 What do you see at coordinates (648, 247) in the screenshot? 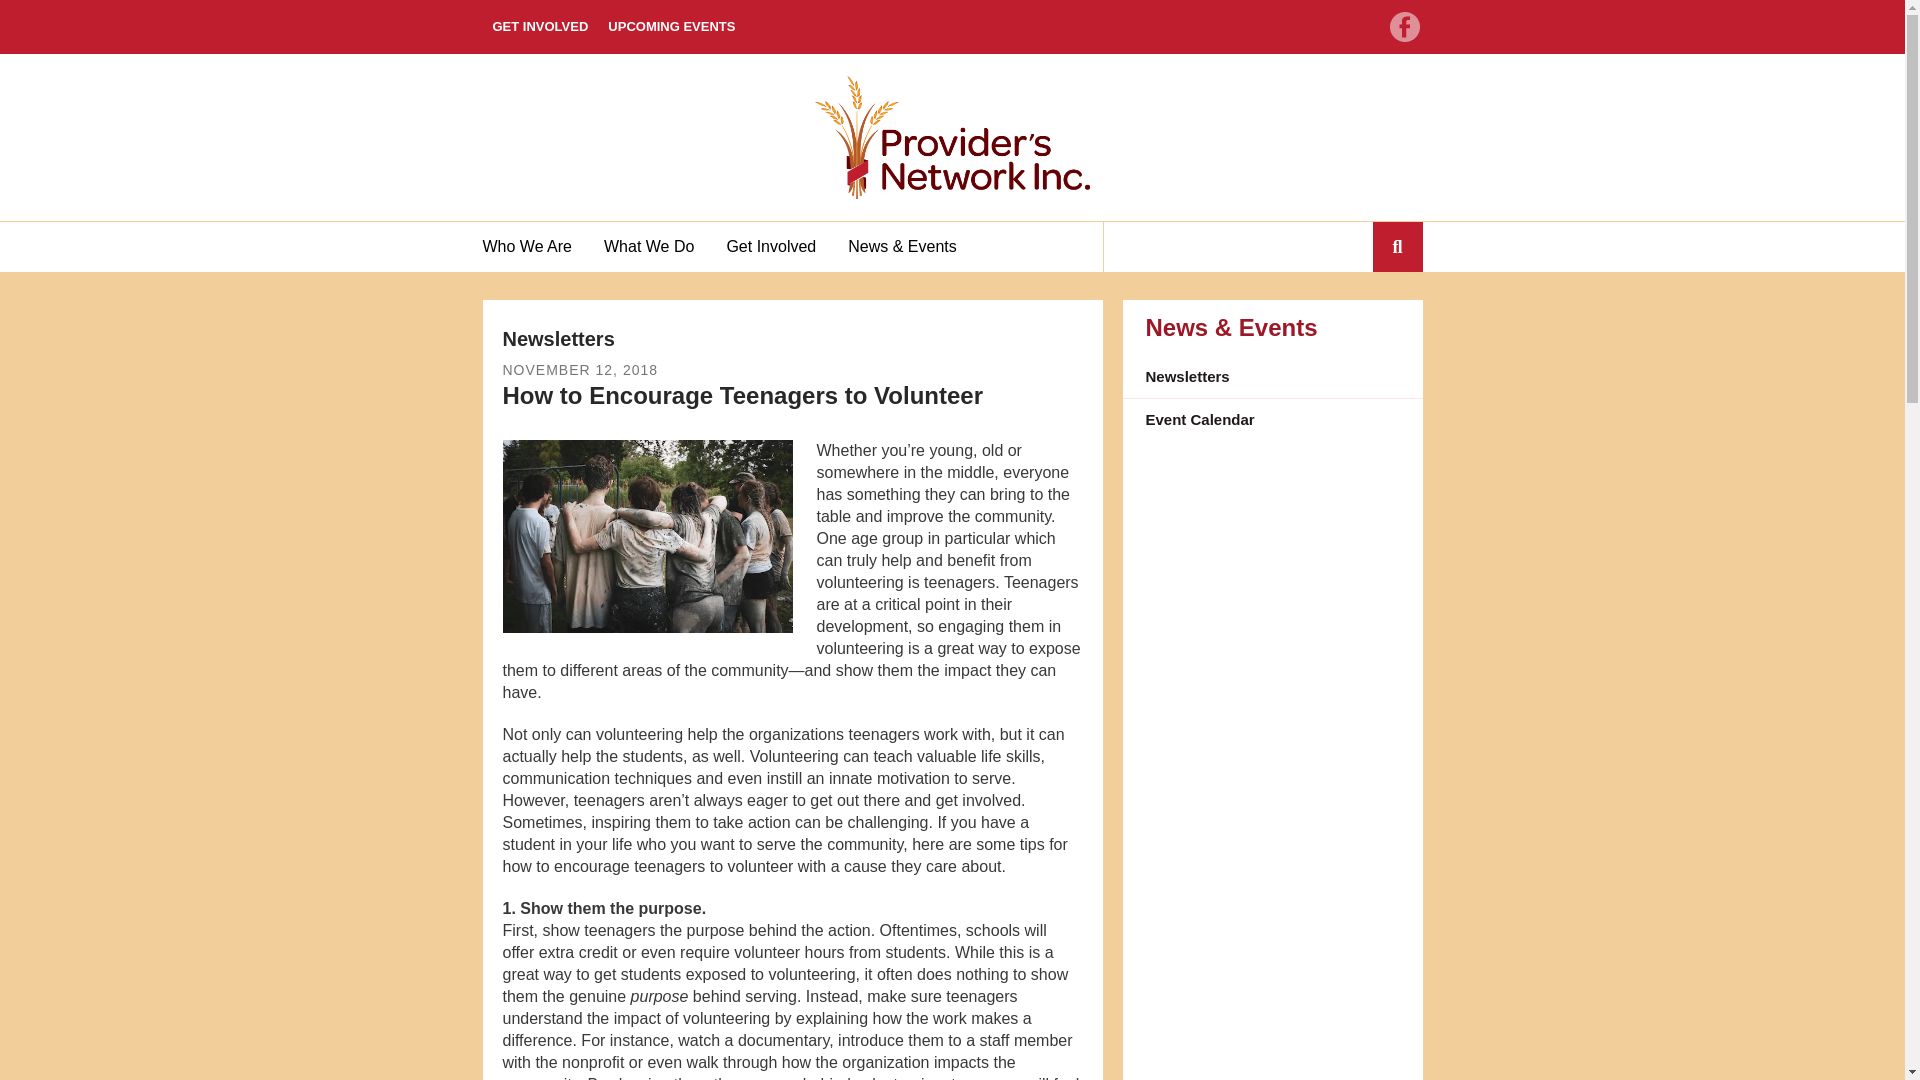
I see `What We Do` at bounding box center [648, 247].